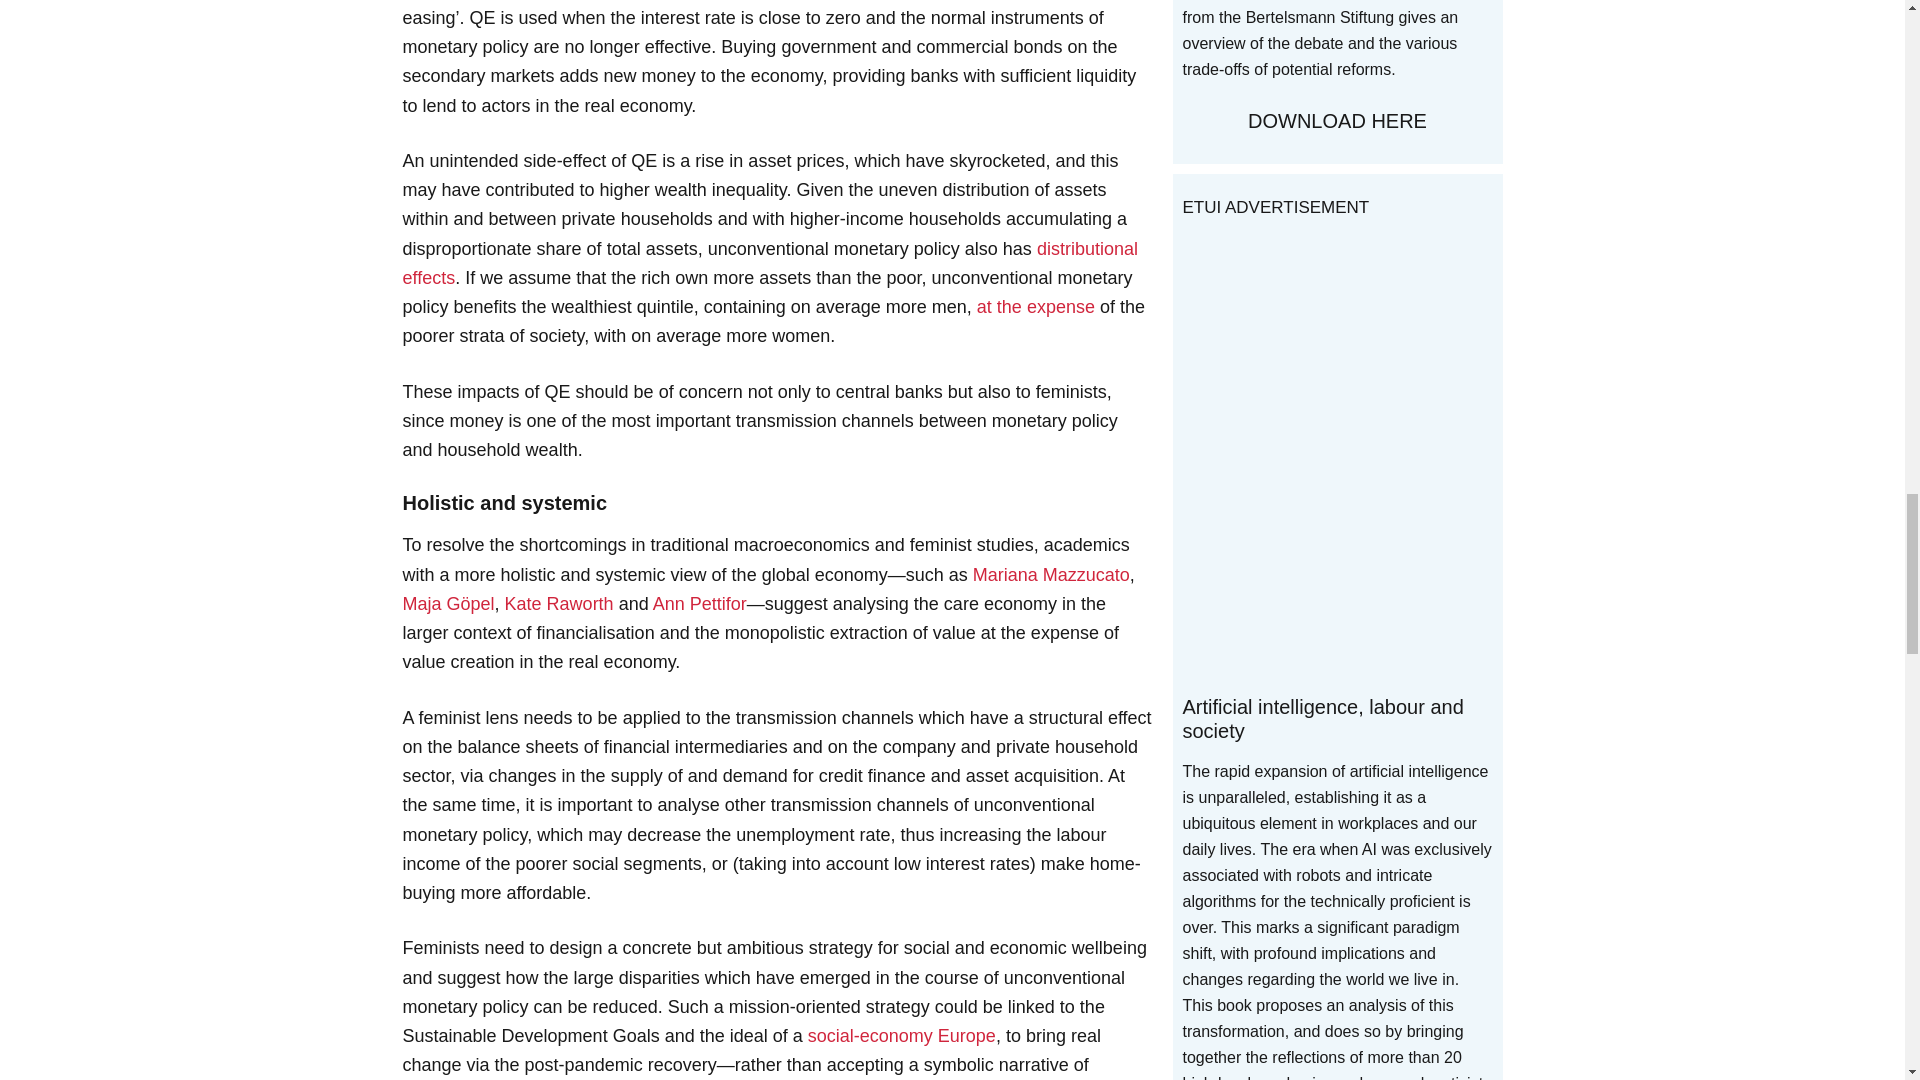 This screenshot has height=1080, width=1920. I want to click on Ann Pettifor, so click(699, 604).